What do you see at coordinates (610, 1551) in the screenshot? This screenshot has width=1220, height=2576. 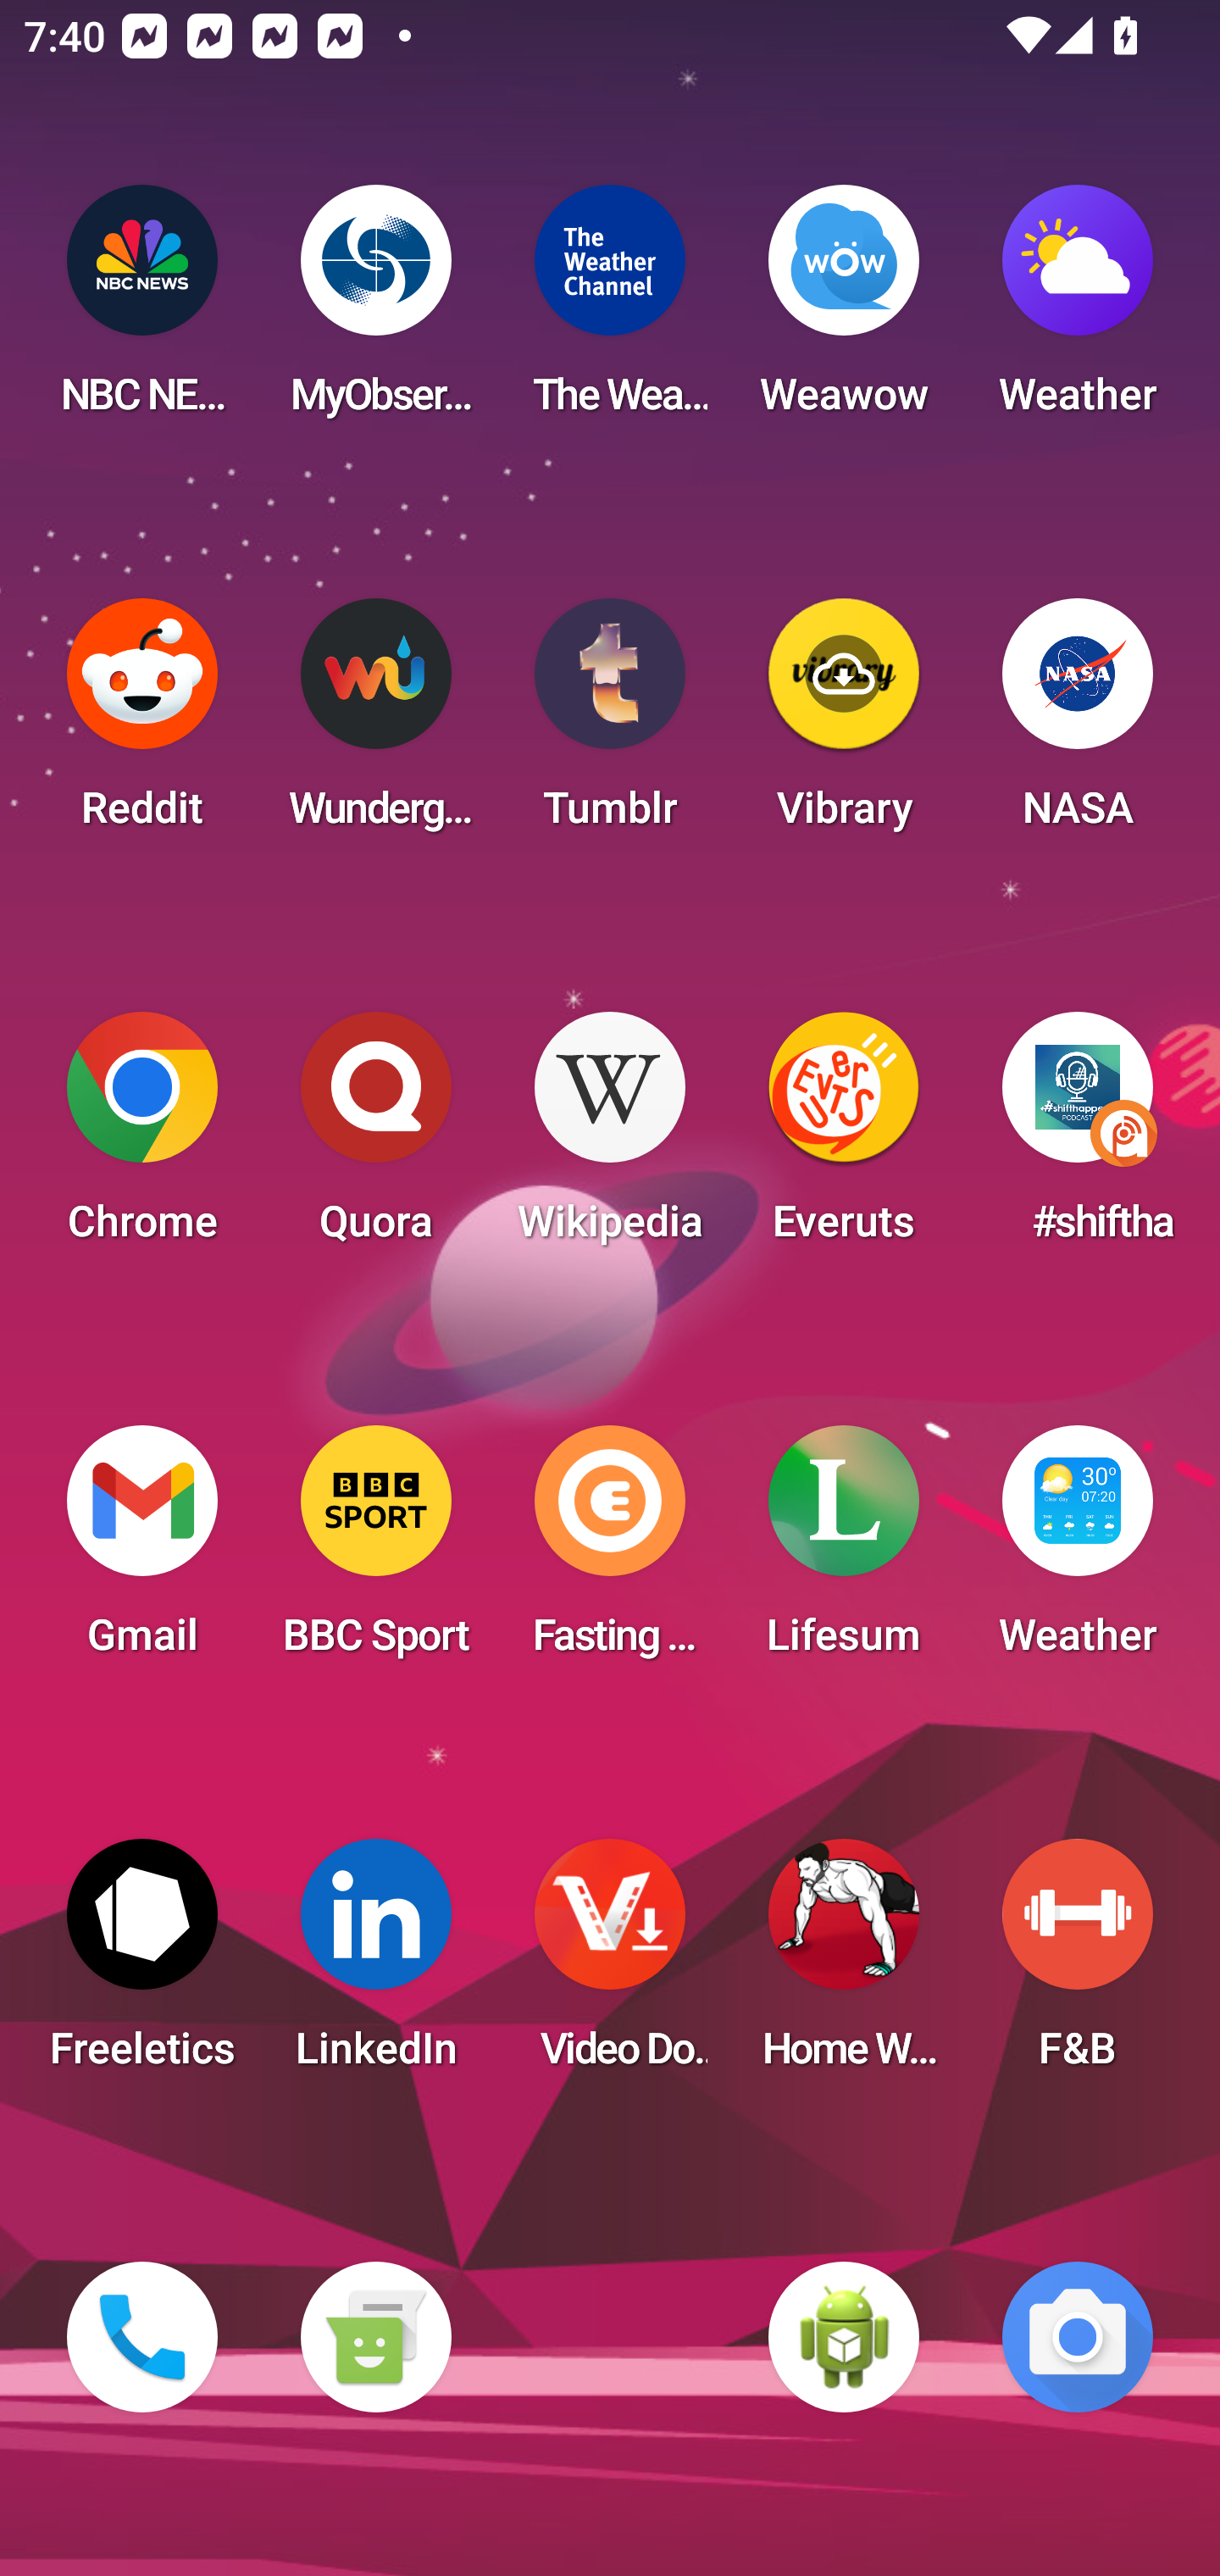 I see `Fasting Coach` at bounding box center [610, 1551].